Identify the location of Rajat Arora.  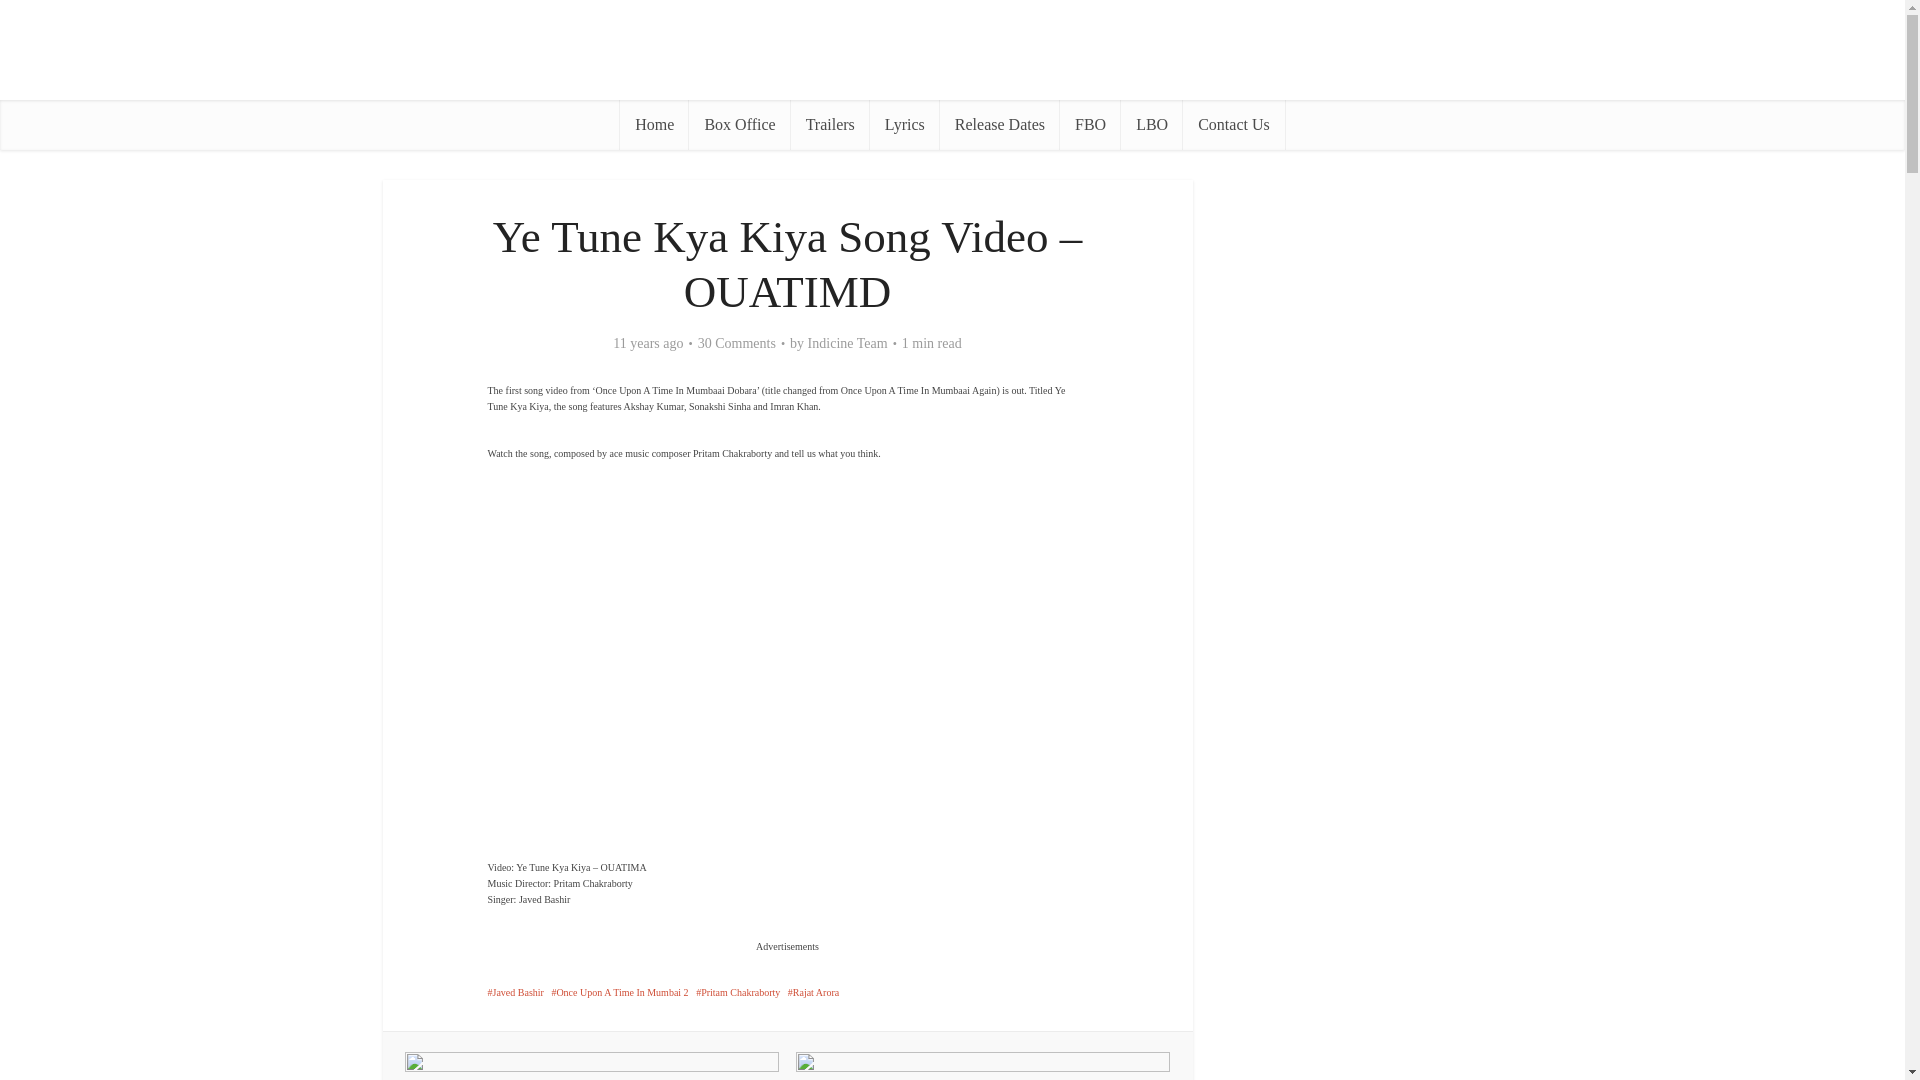
(813, 992).